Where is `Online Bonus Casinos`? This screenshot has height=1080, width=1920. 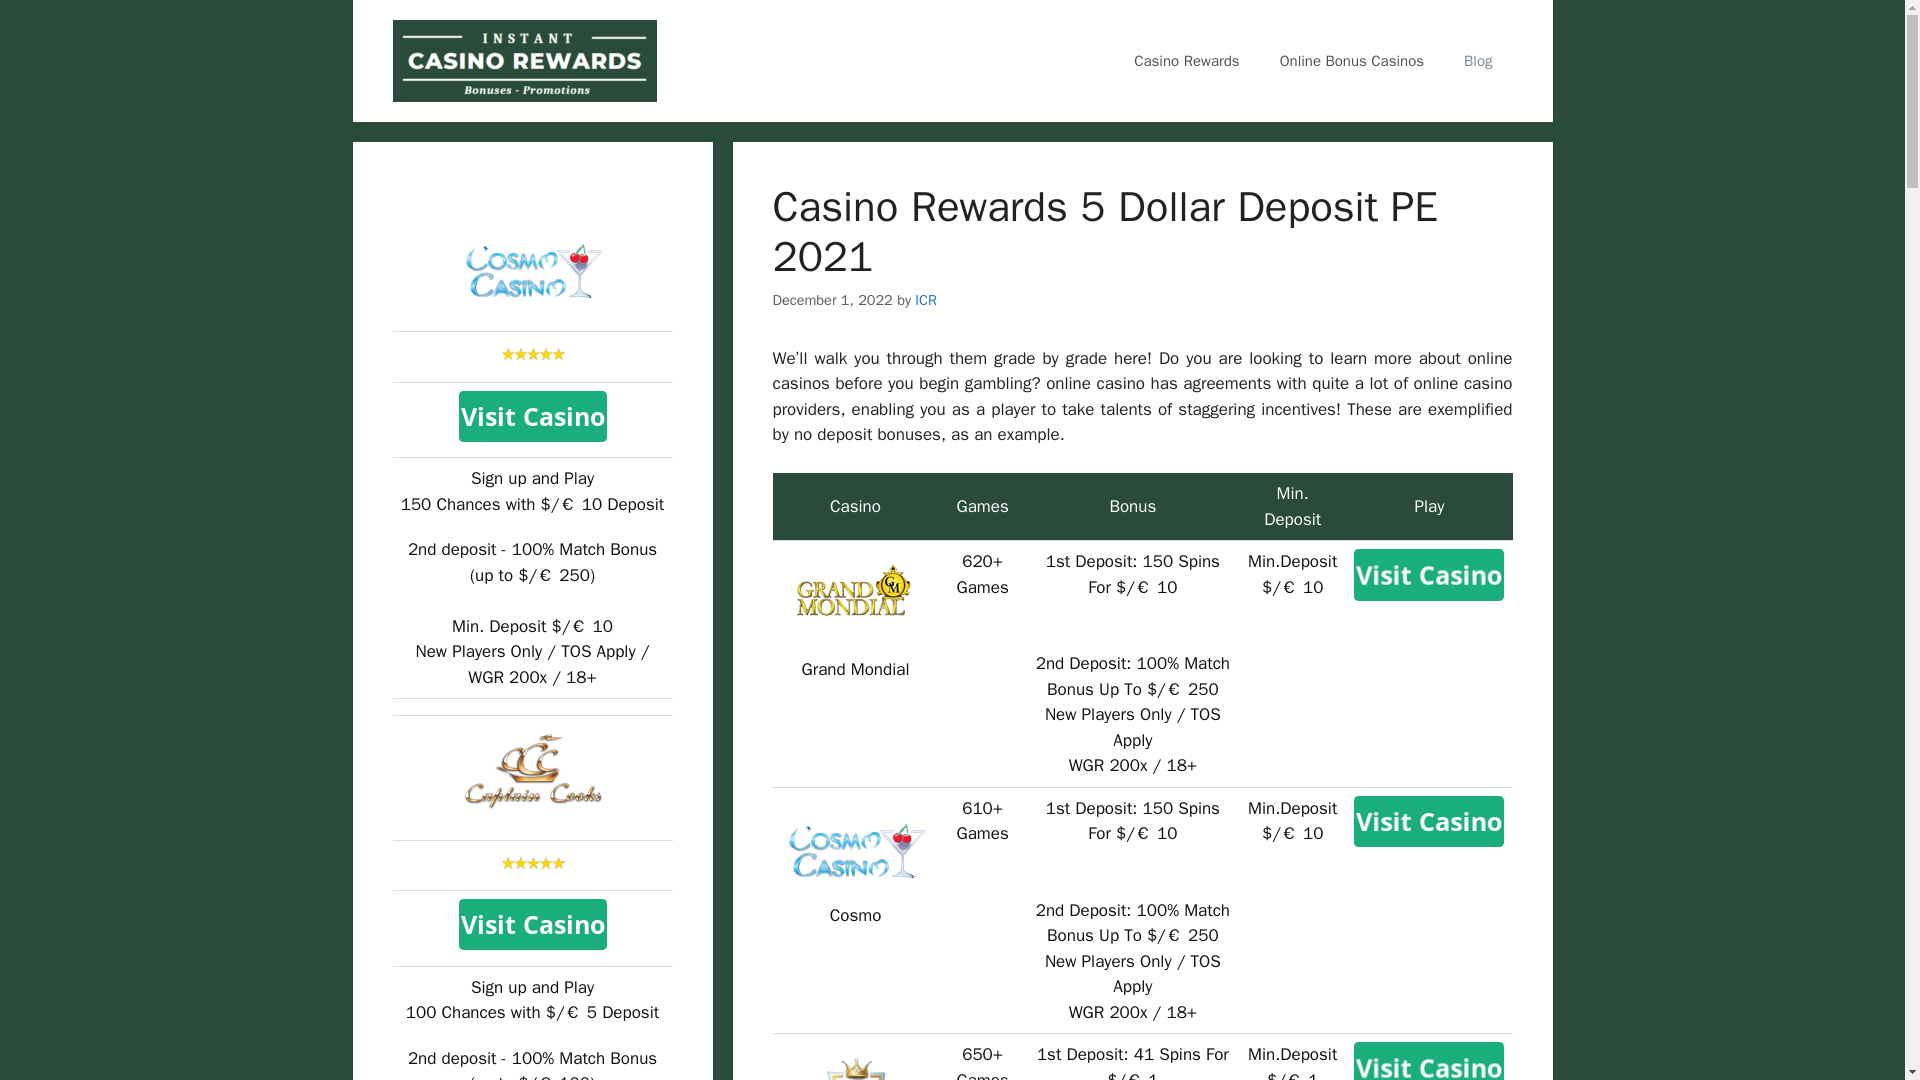
Online Bonus Casinos is located at coordinates (1351, 60).